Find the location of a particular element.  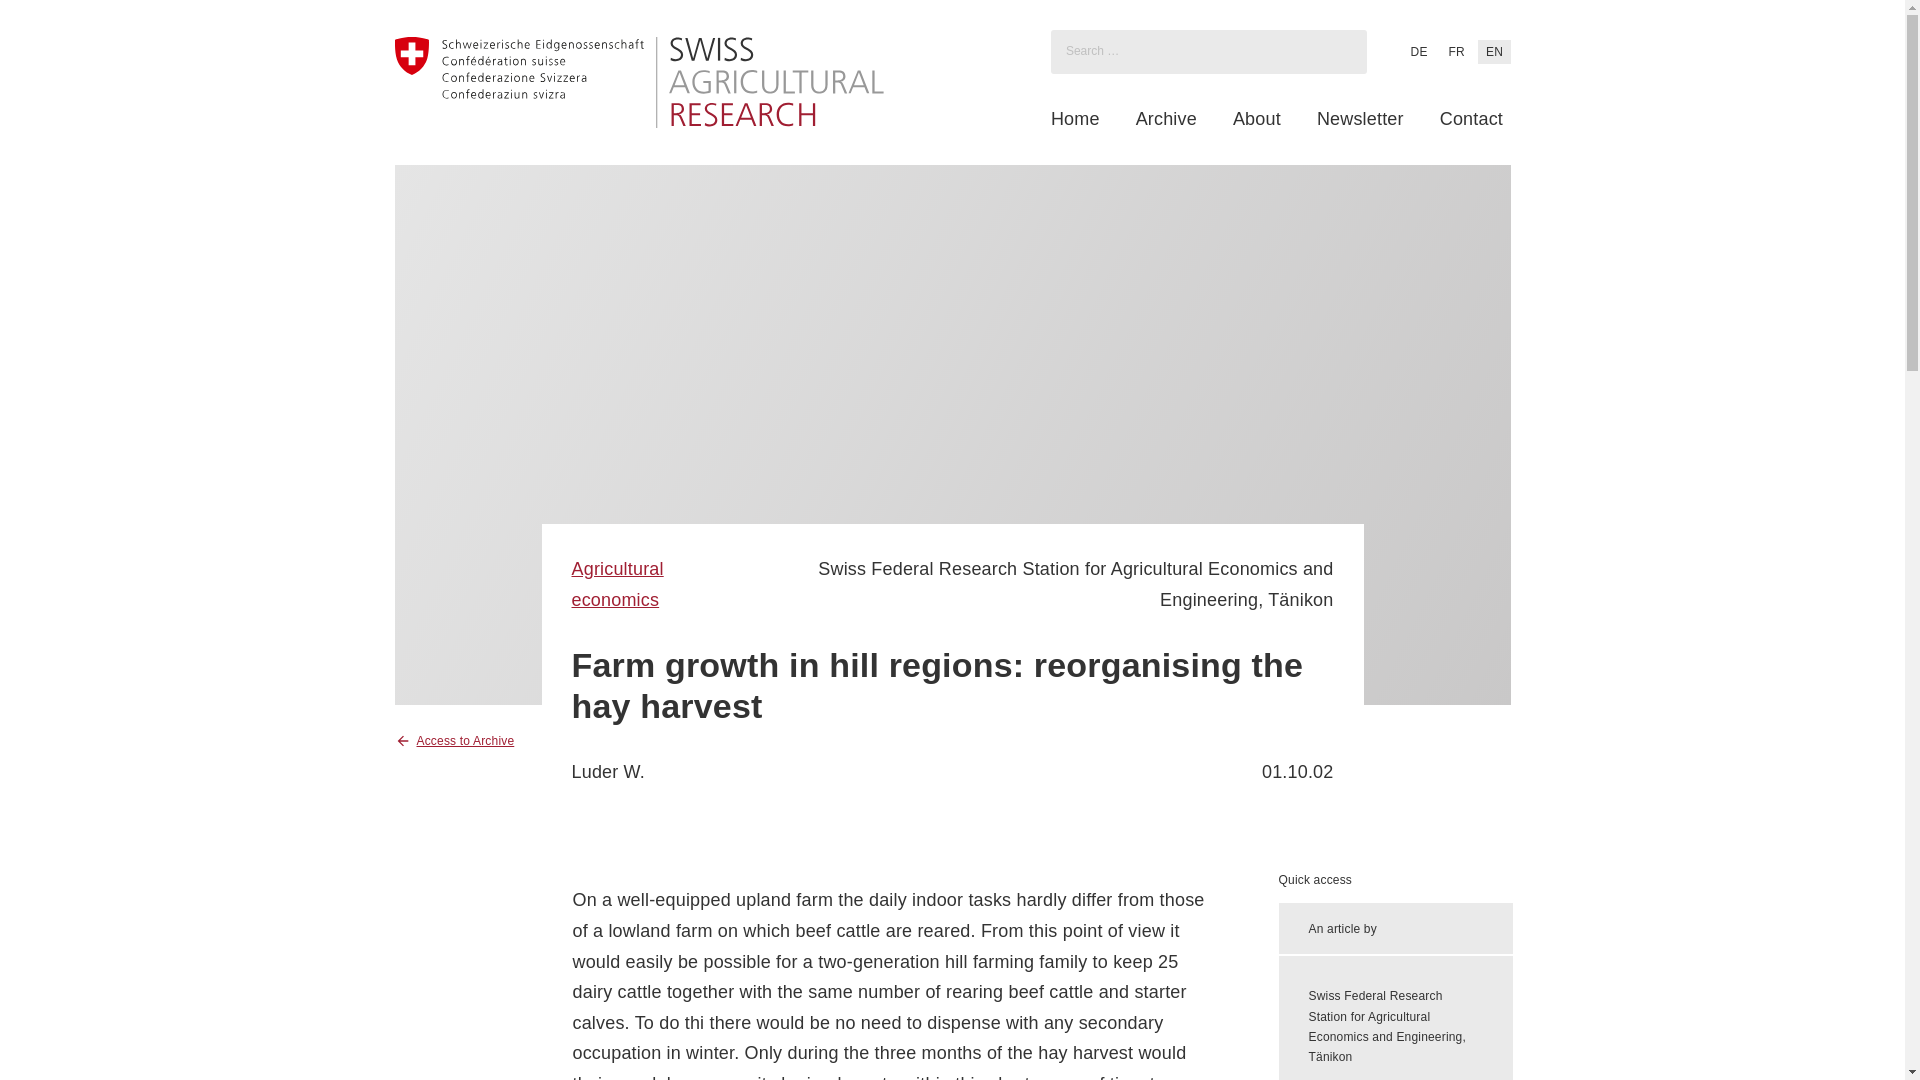

Home is located at coordinates (1075, 119).